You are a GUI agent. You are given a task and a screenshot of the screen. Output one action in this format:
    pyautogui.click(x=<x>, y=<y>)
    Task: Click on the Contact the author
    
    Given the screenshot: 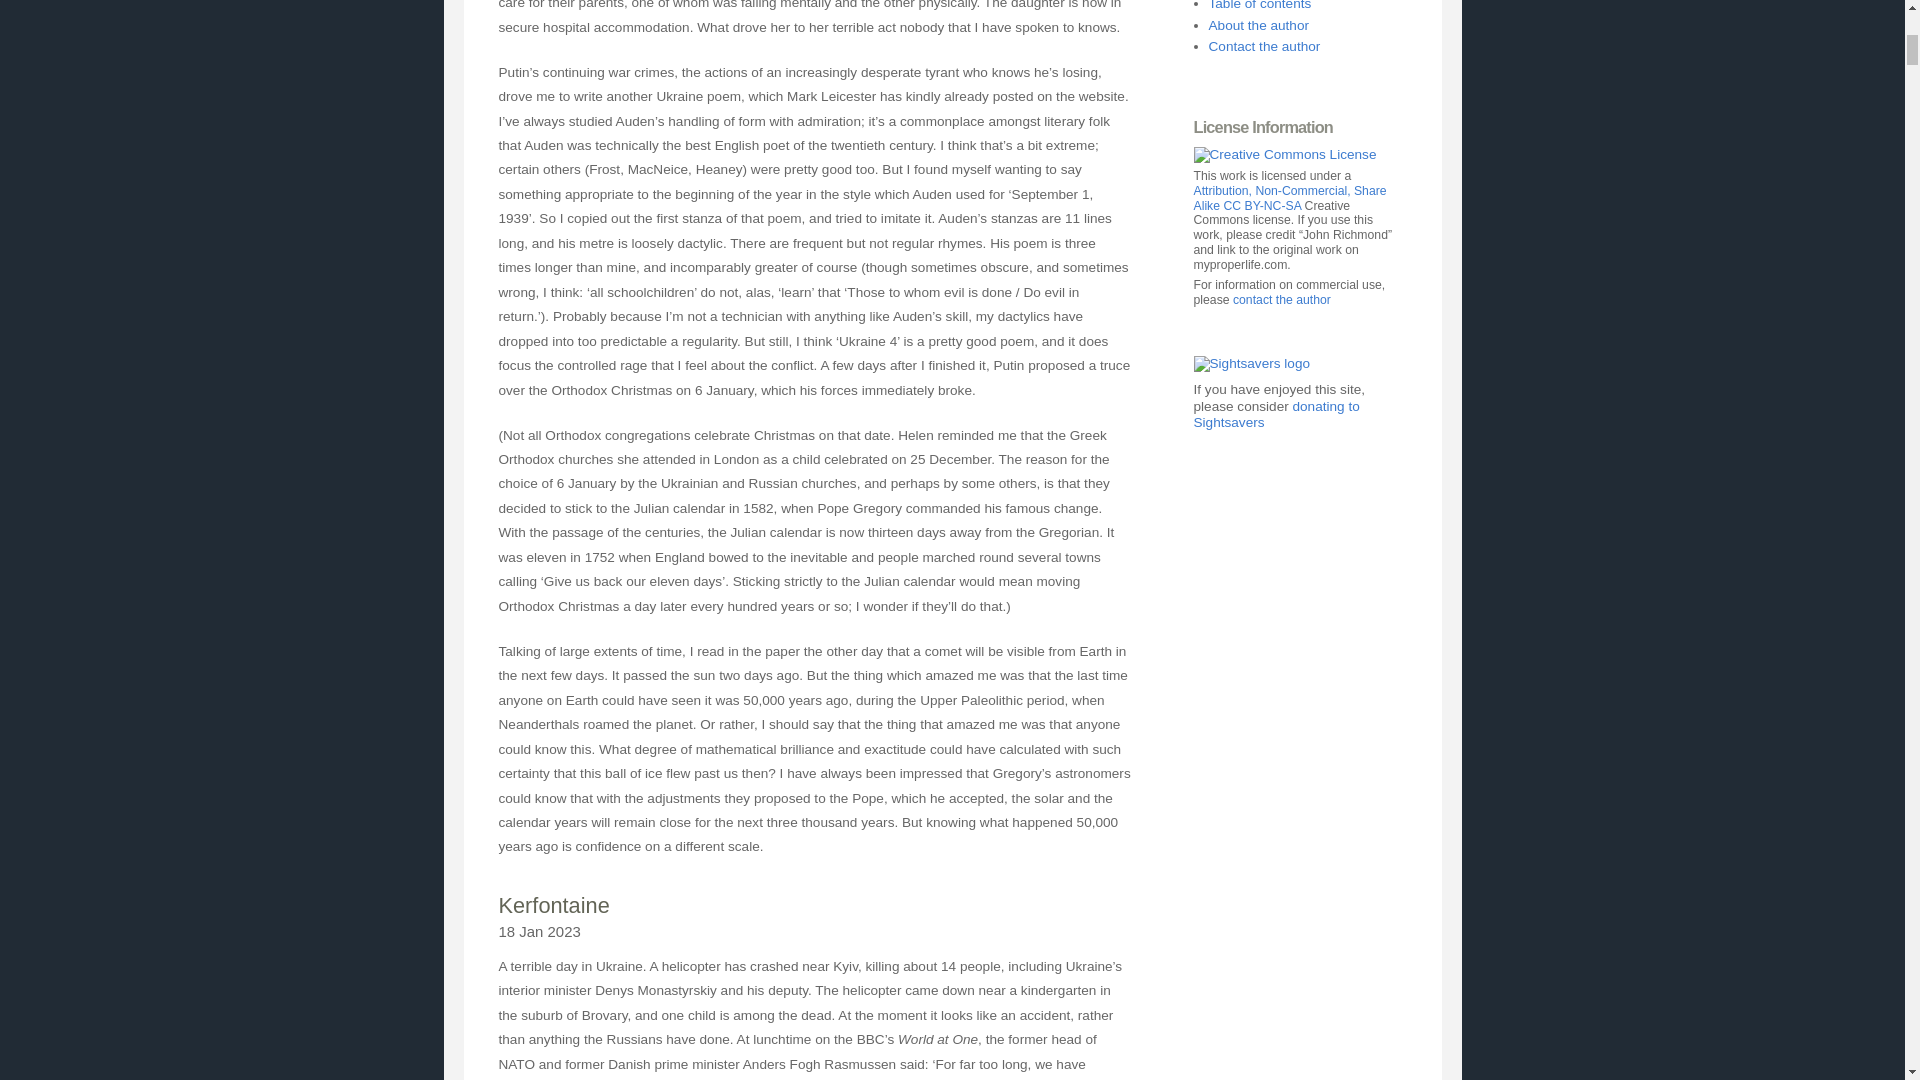 What is the action you would take?
    pyautogui.click(x=1264, y=46)
    